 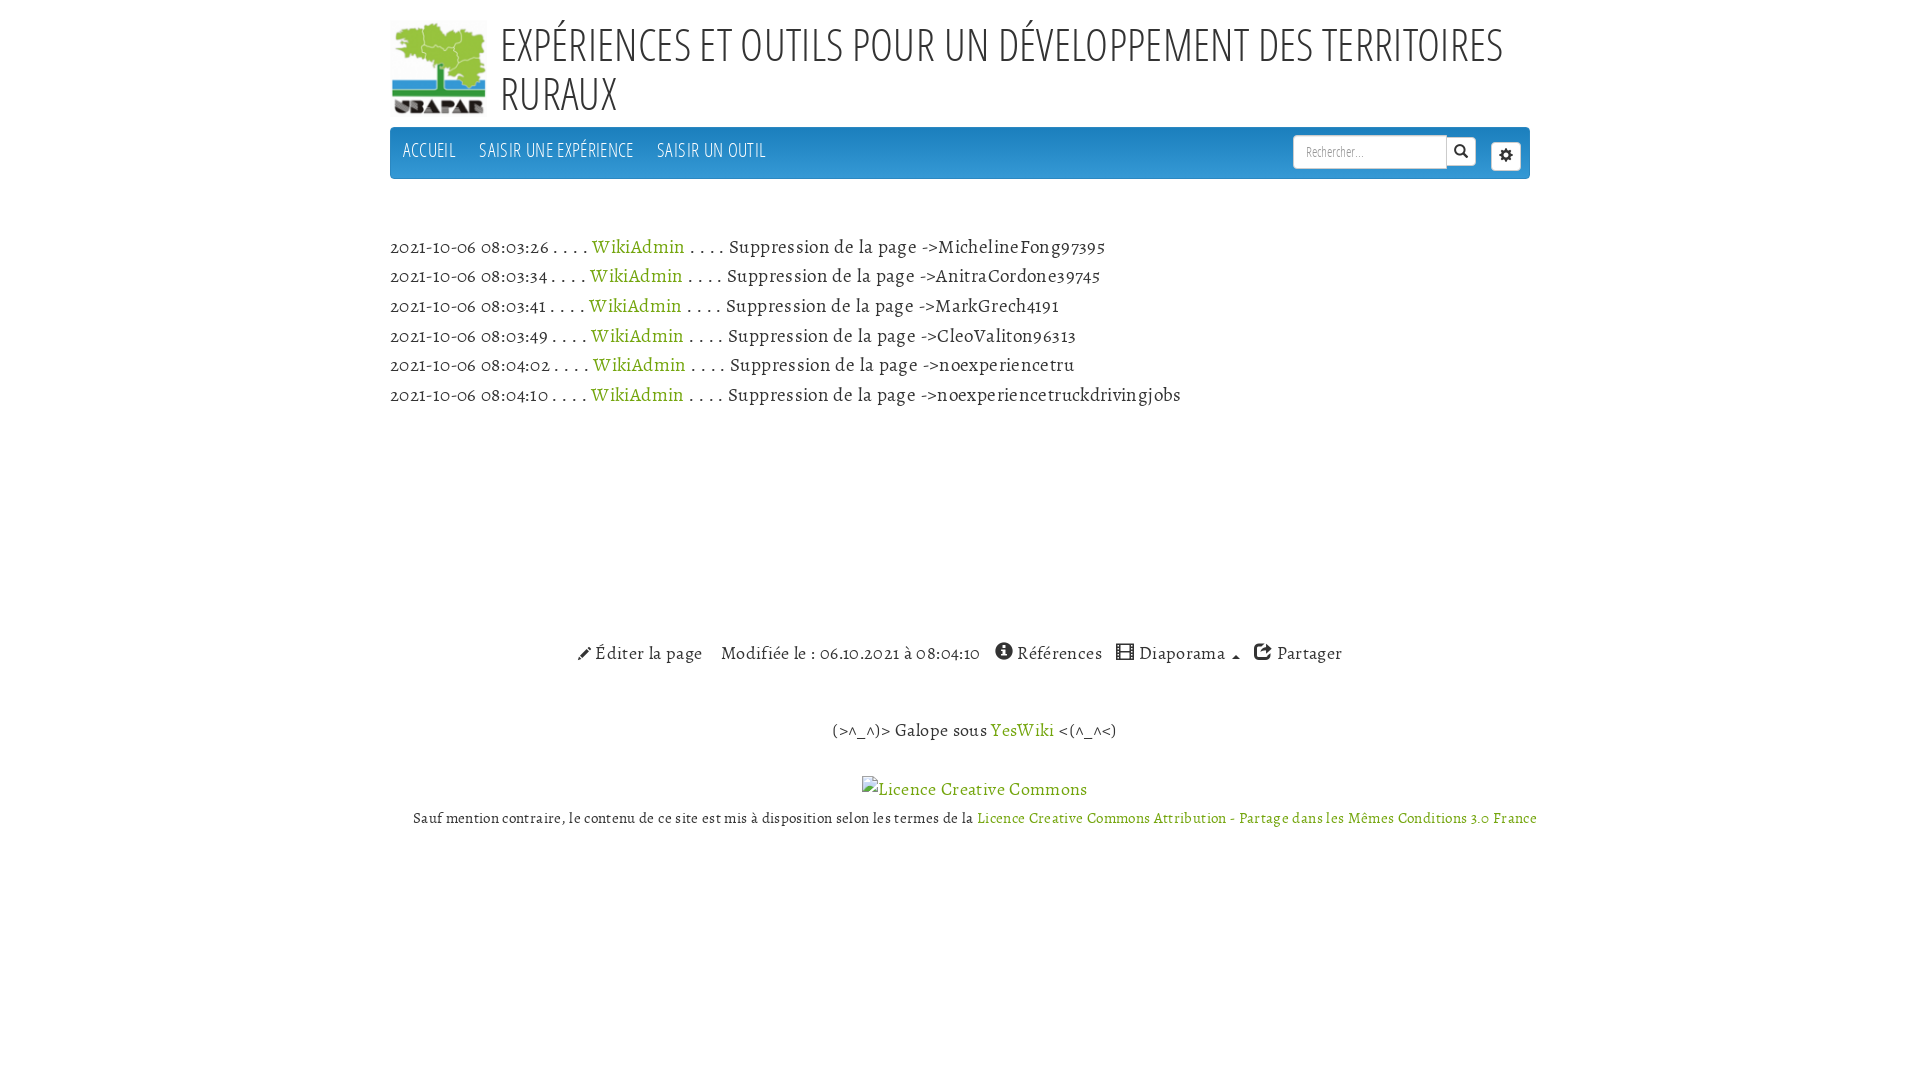 I want to click on WikiAdmin, so click(x=638, y=336).